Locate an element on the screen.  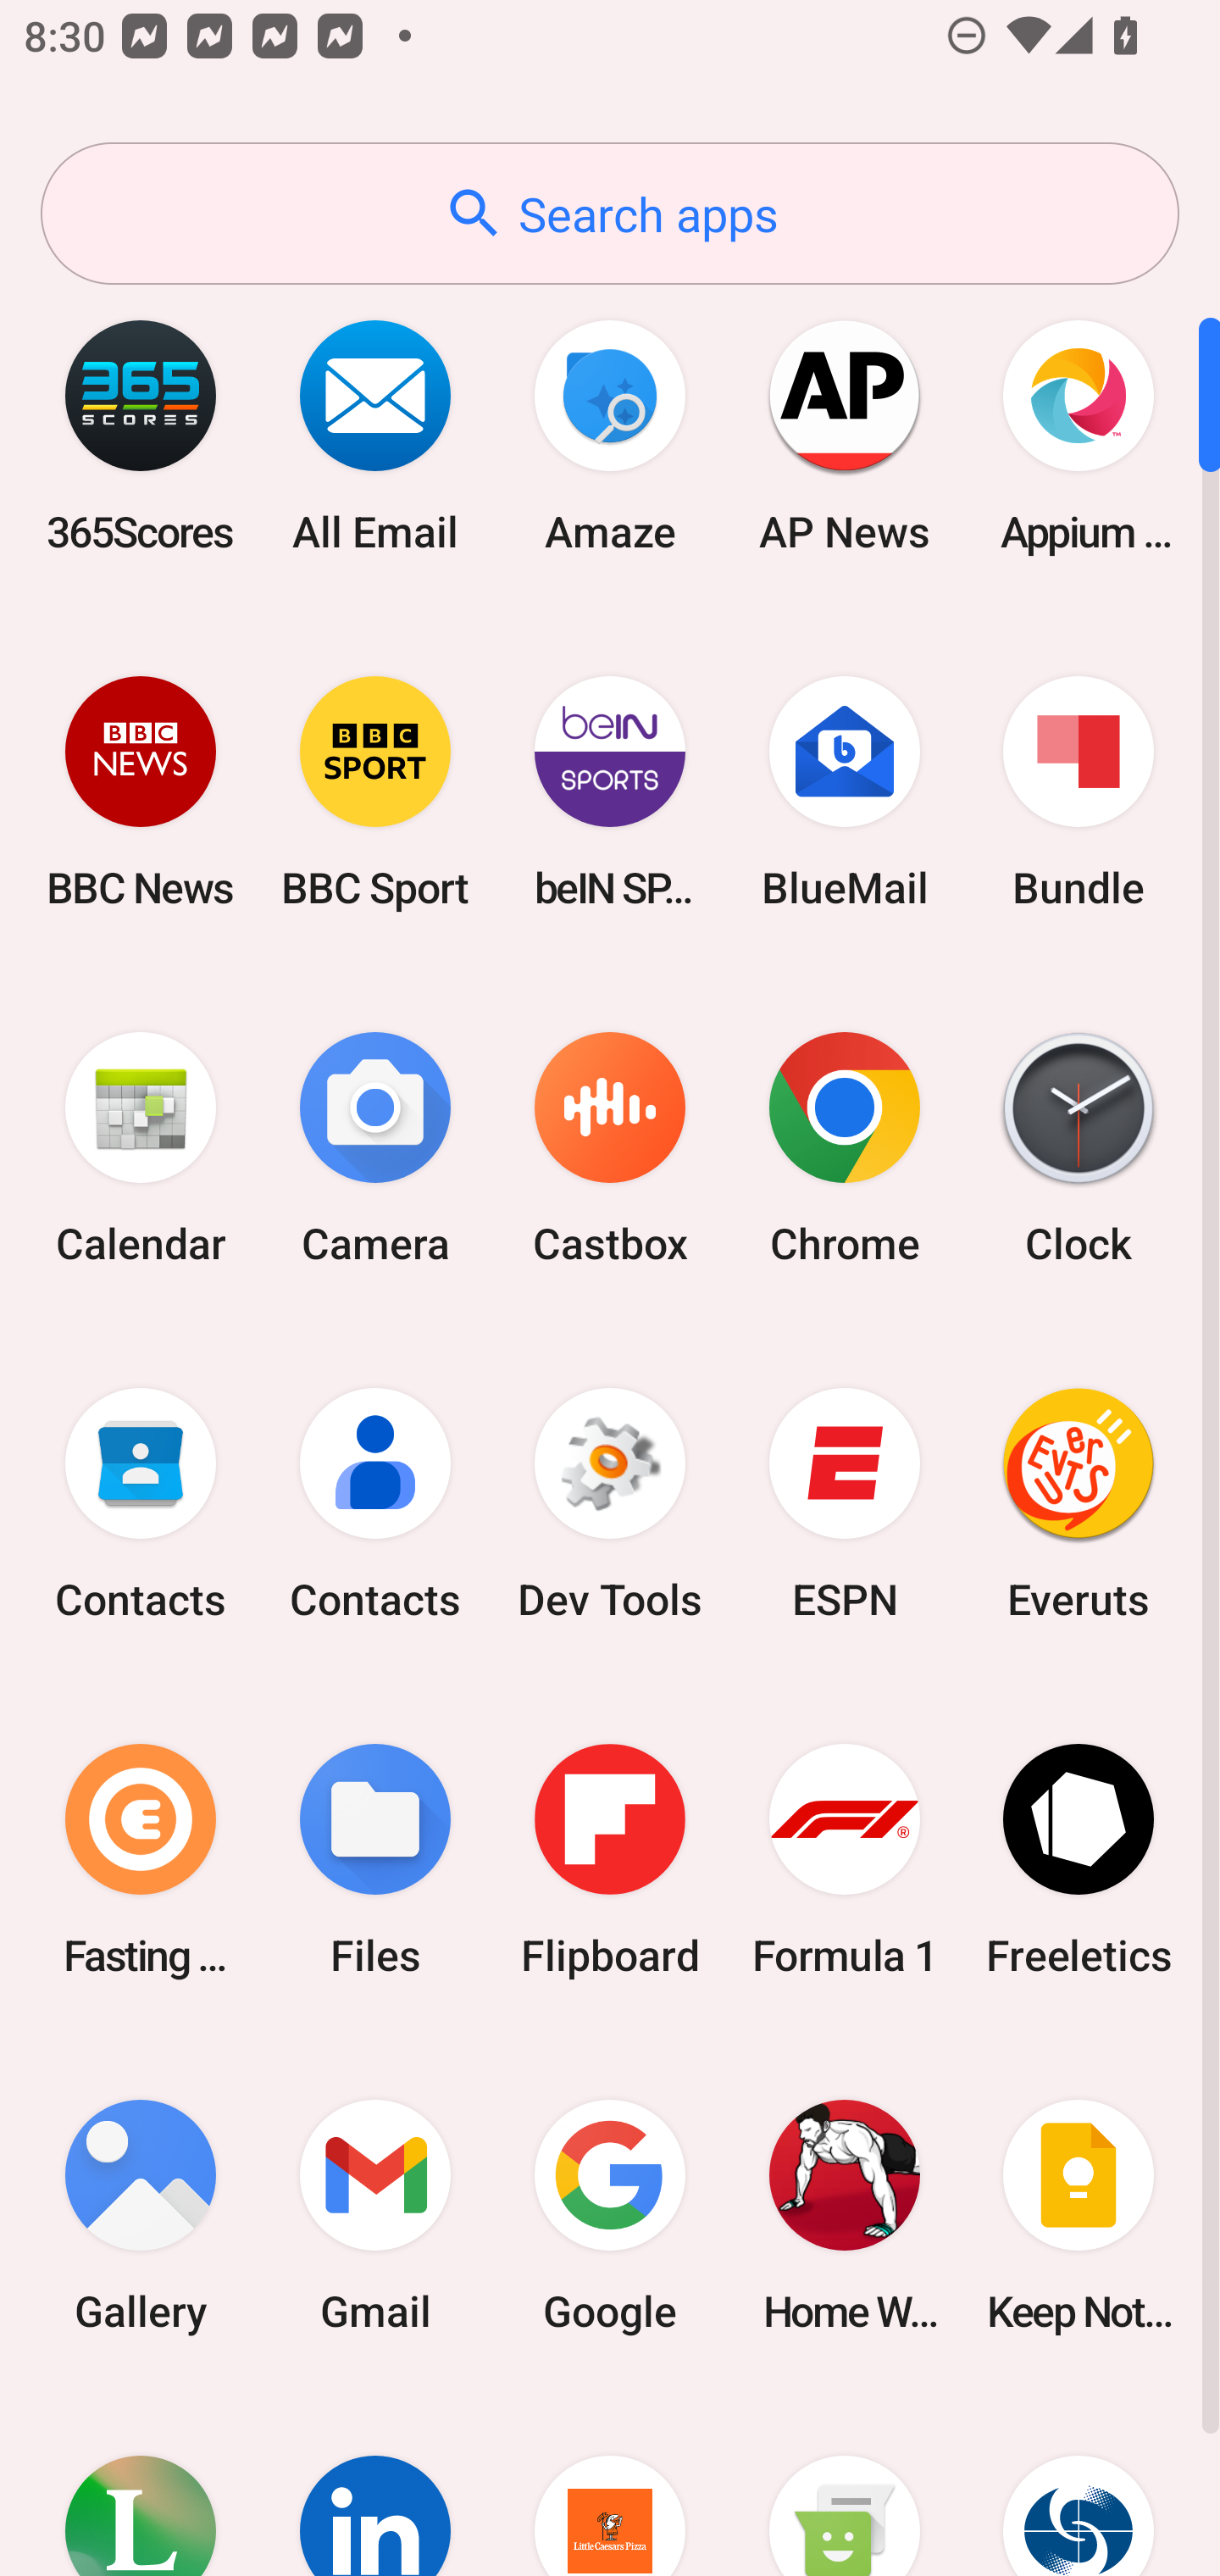
Home Workout is located at coordinates (844, 2215).